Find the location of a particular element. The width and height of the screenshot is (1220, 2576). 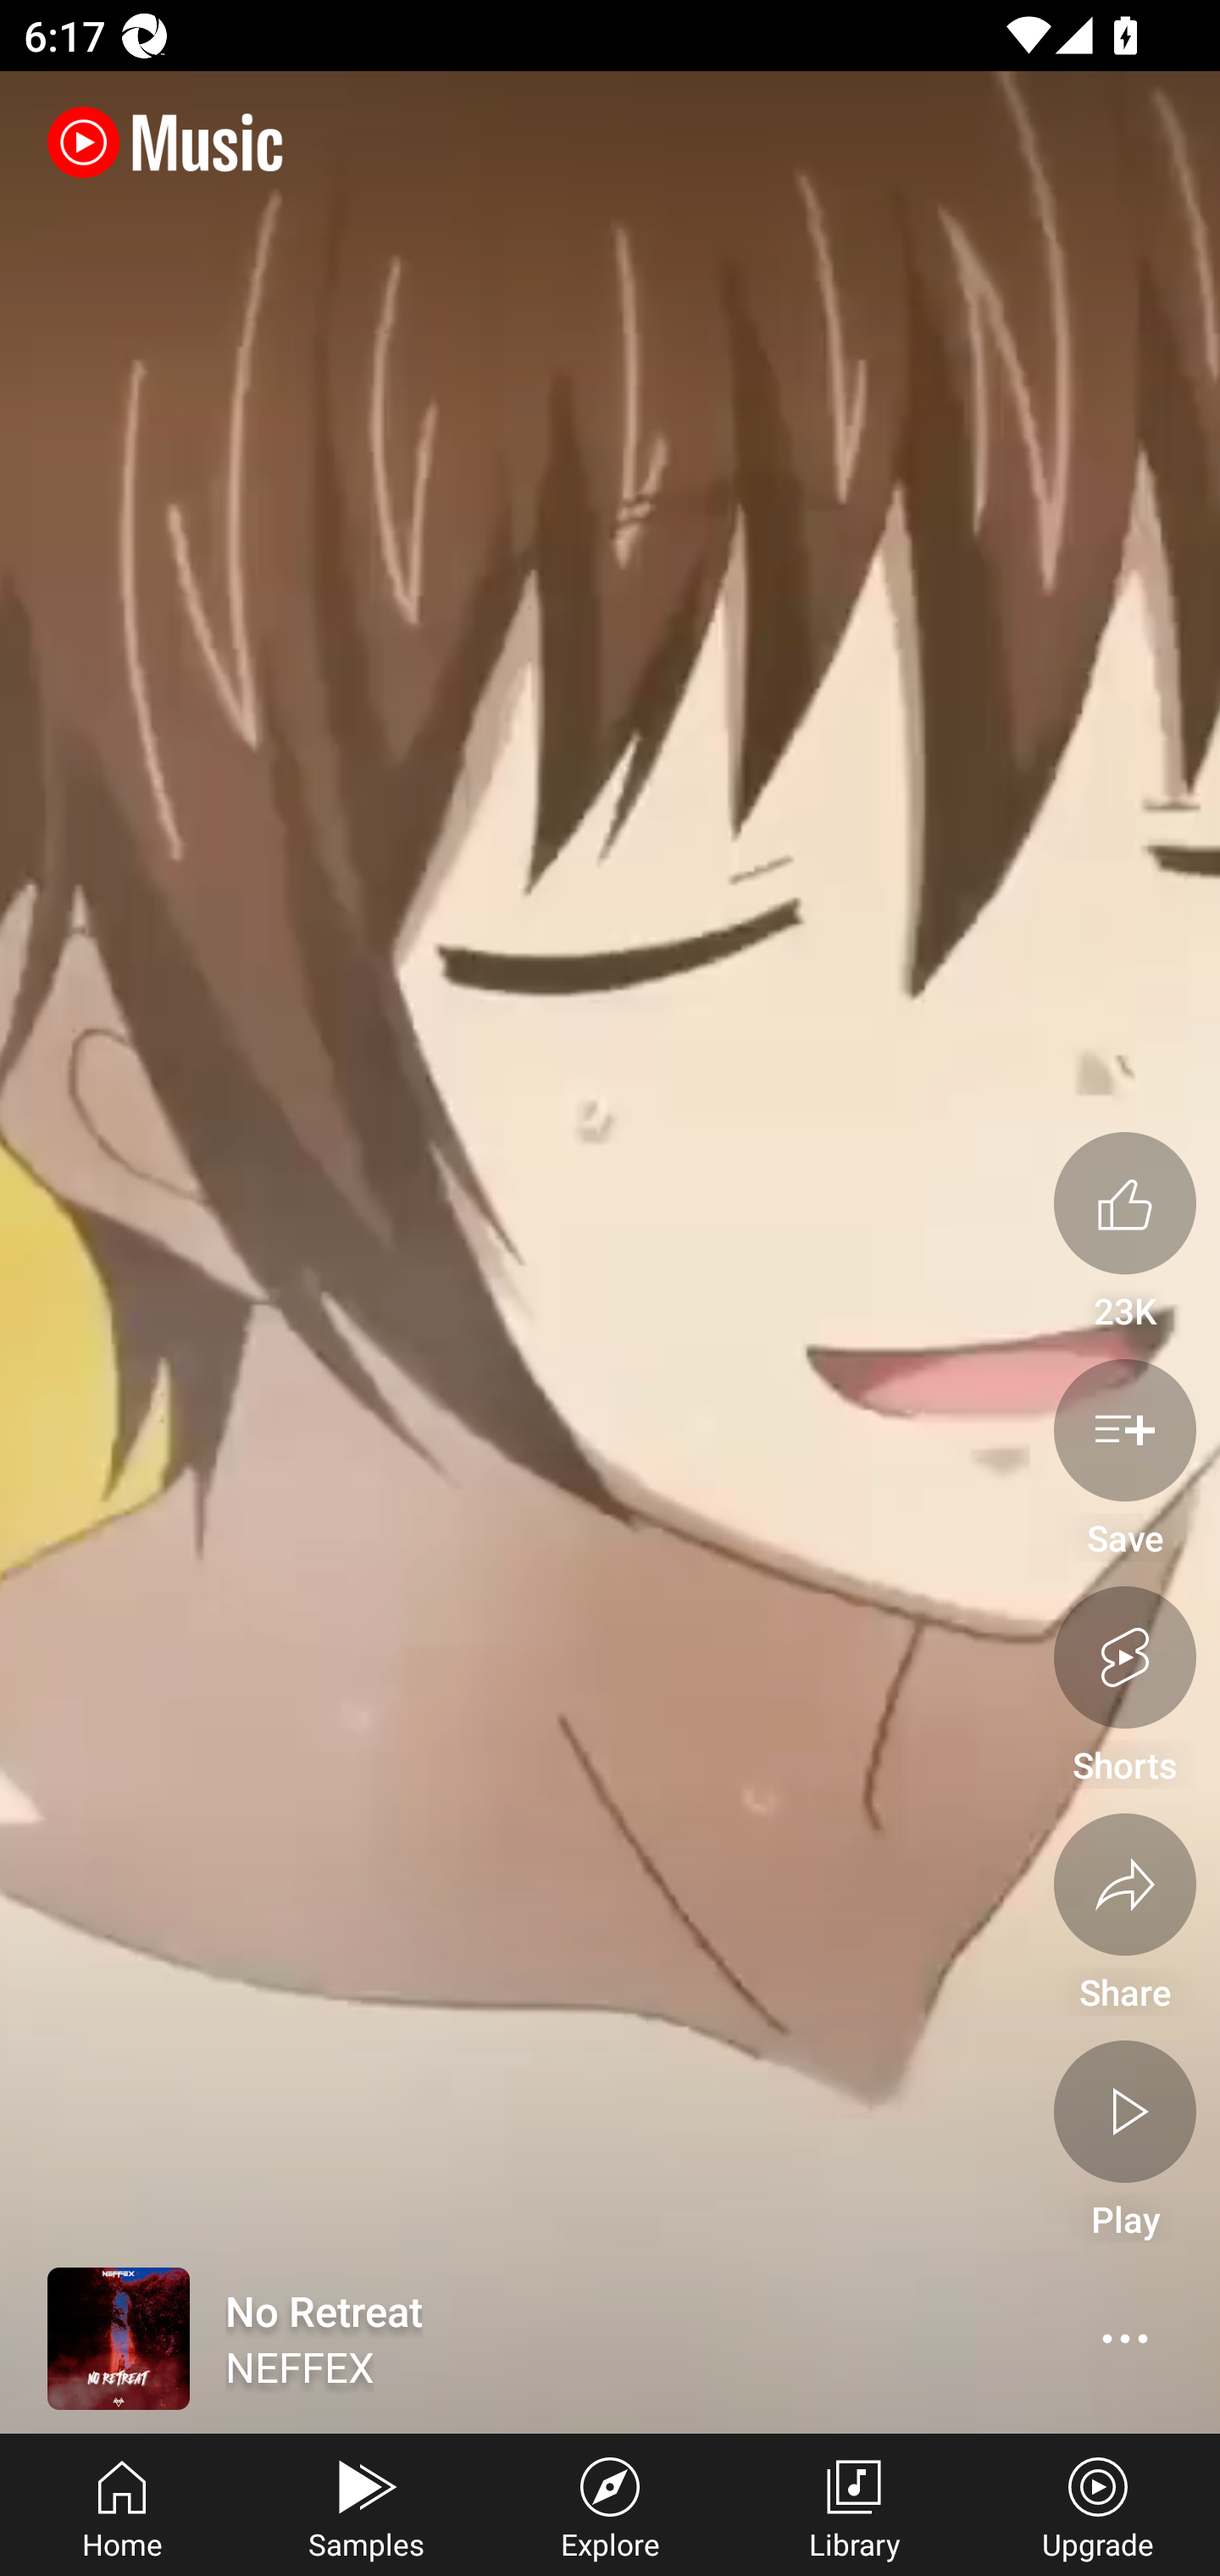

Library is located at coordinates (854, 2505).